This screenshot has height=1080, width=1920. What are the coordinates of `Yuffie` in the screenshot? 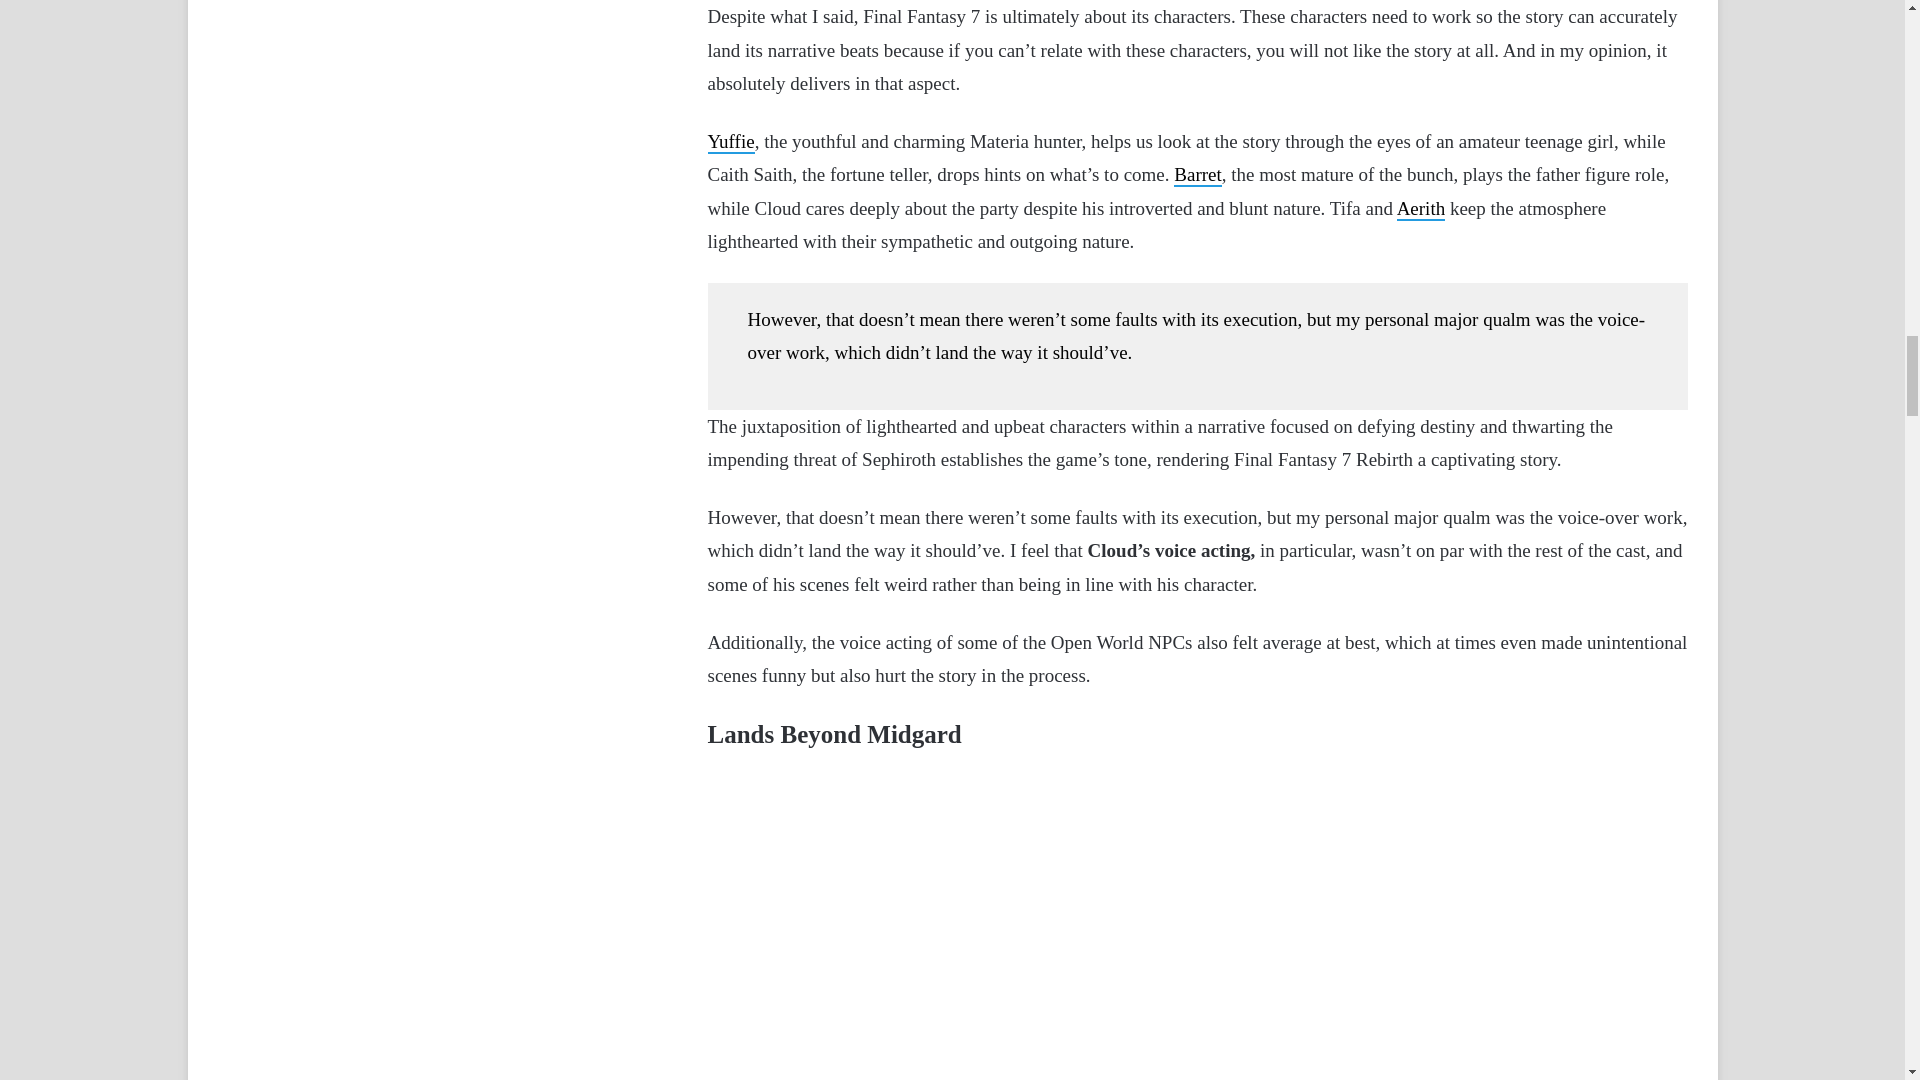 It's located at (731, 142).